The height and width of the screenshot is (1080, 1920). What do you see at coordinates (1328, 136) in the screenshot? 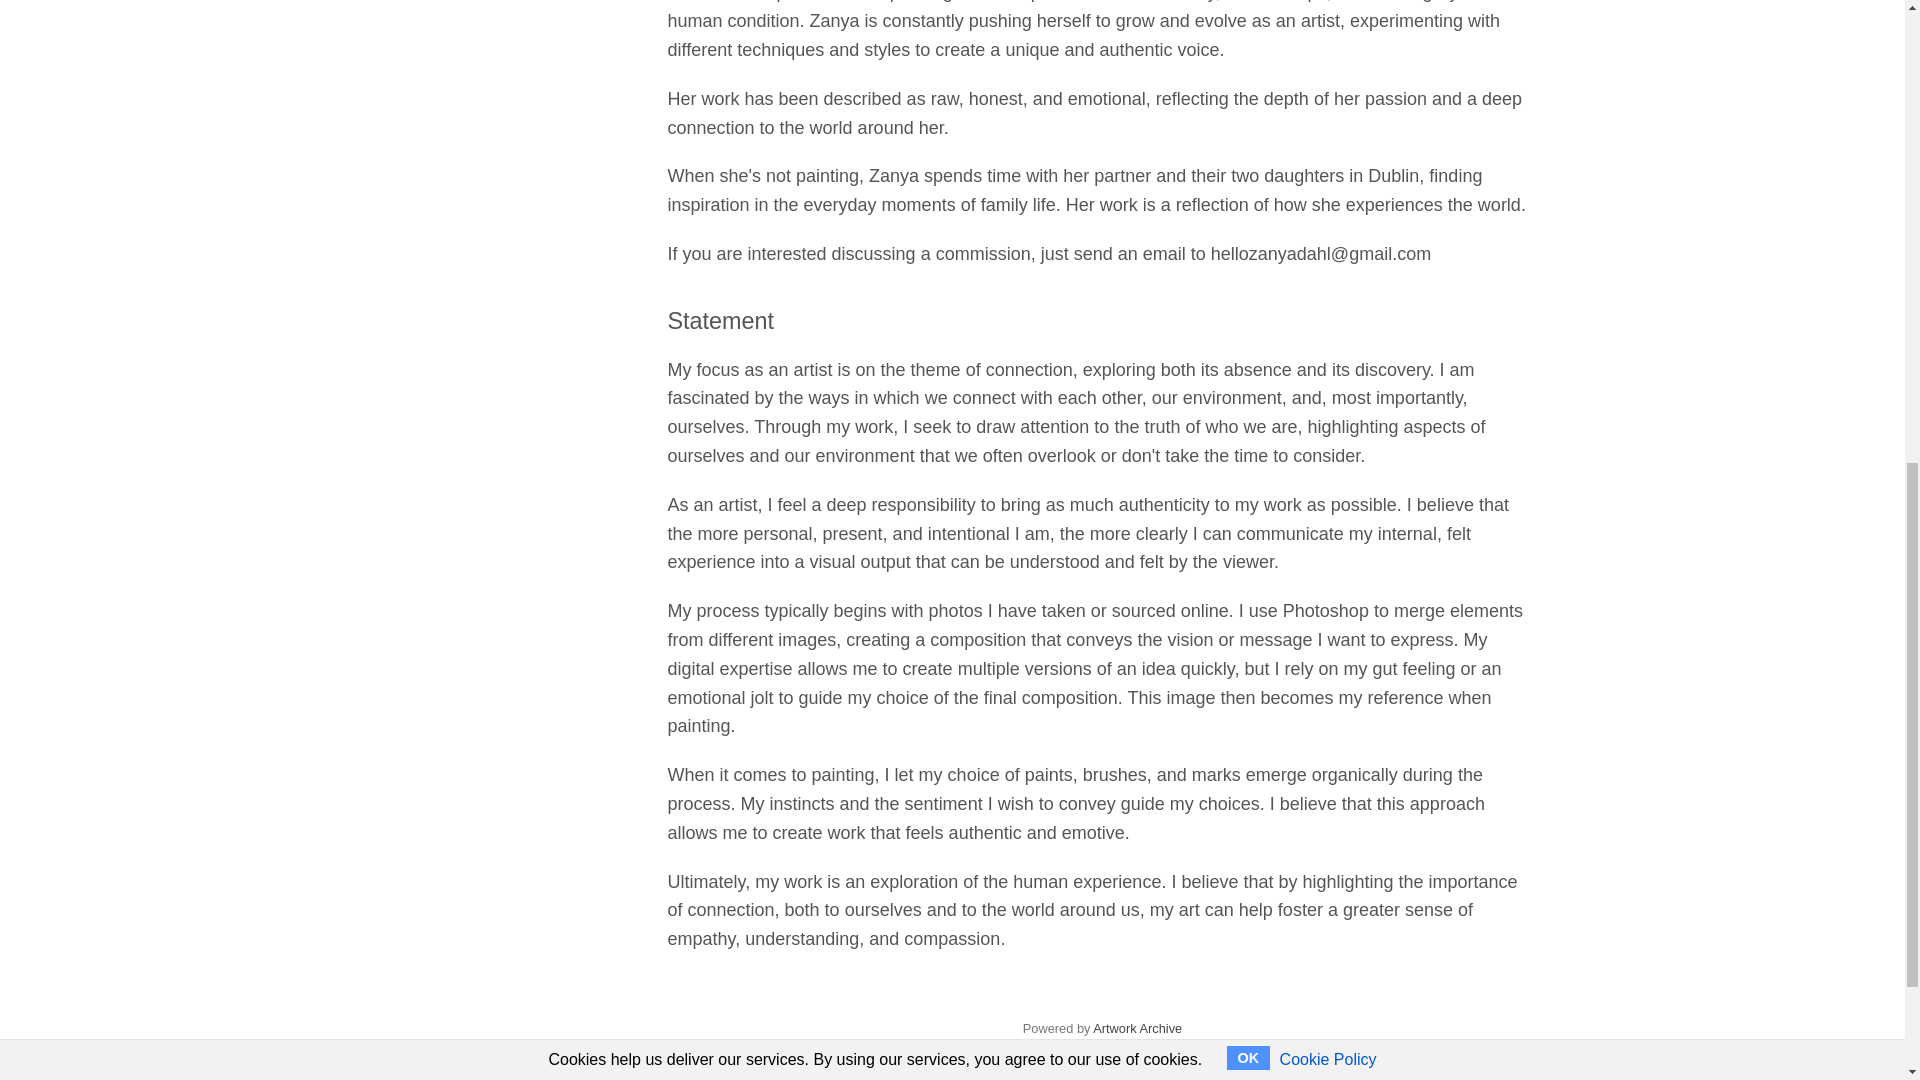
I see `Cookie Policy` at bounding box center [1328, 136].